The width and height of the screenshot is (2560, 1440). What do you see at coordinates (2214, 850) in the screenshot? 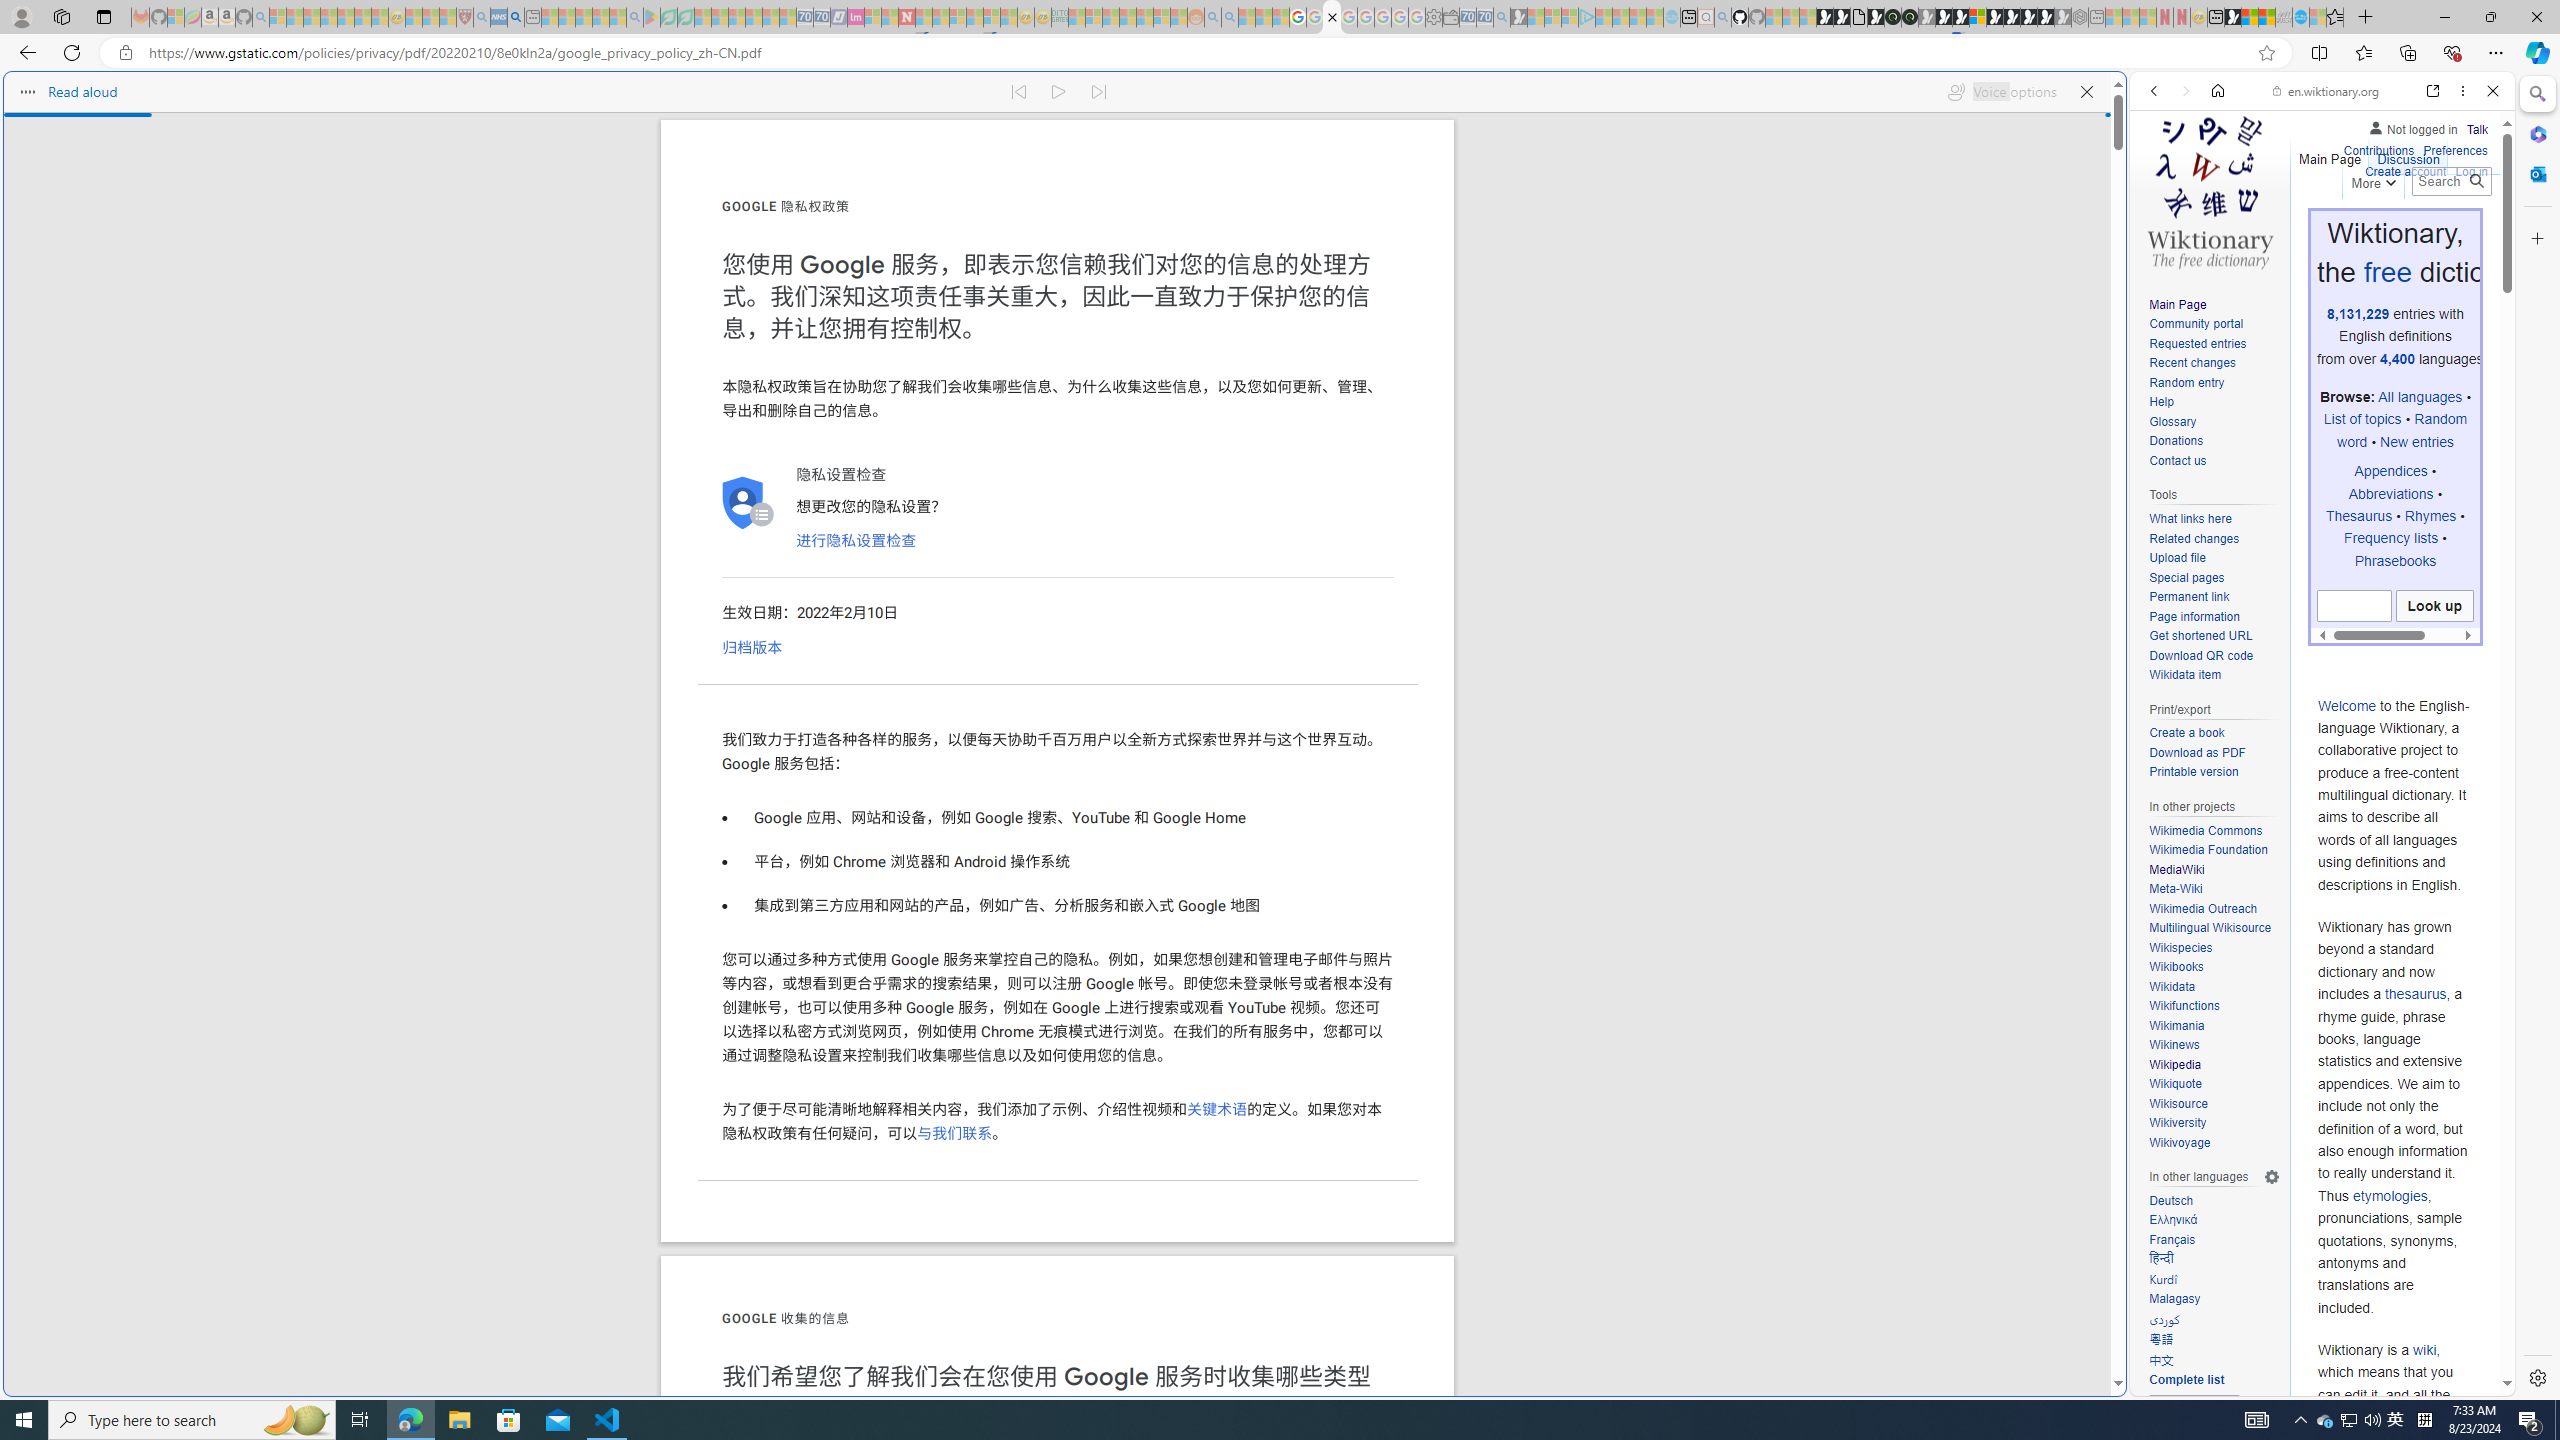
I see `Wikimedia Foundation` at bounding box center [2214, 850].